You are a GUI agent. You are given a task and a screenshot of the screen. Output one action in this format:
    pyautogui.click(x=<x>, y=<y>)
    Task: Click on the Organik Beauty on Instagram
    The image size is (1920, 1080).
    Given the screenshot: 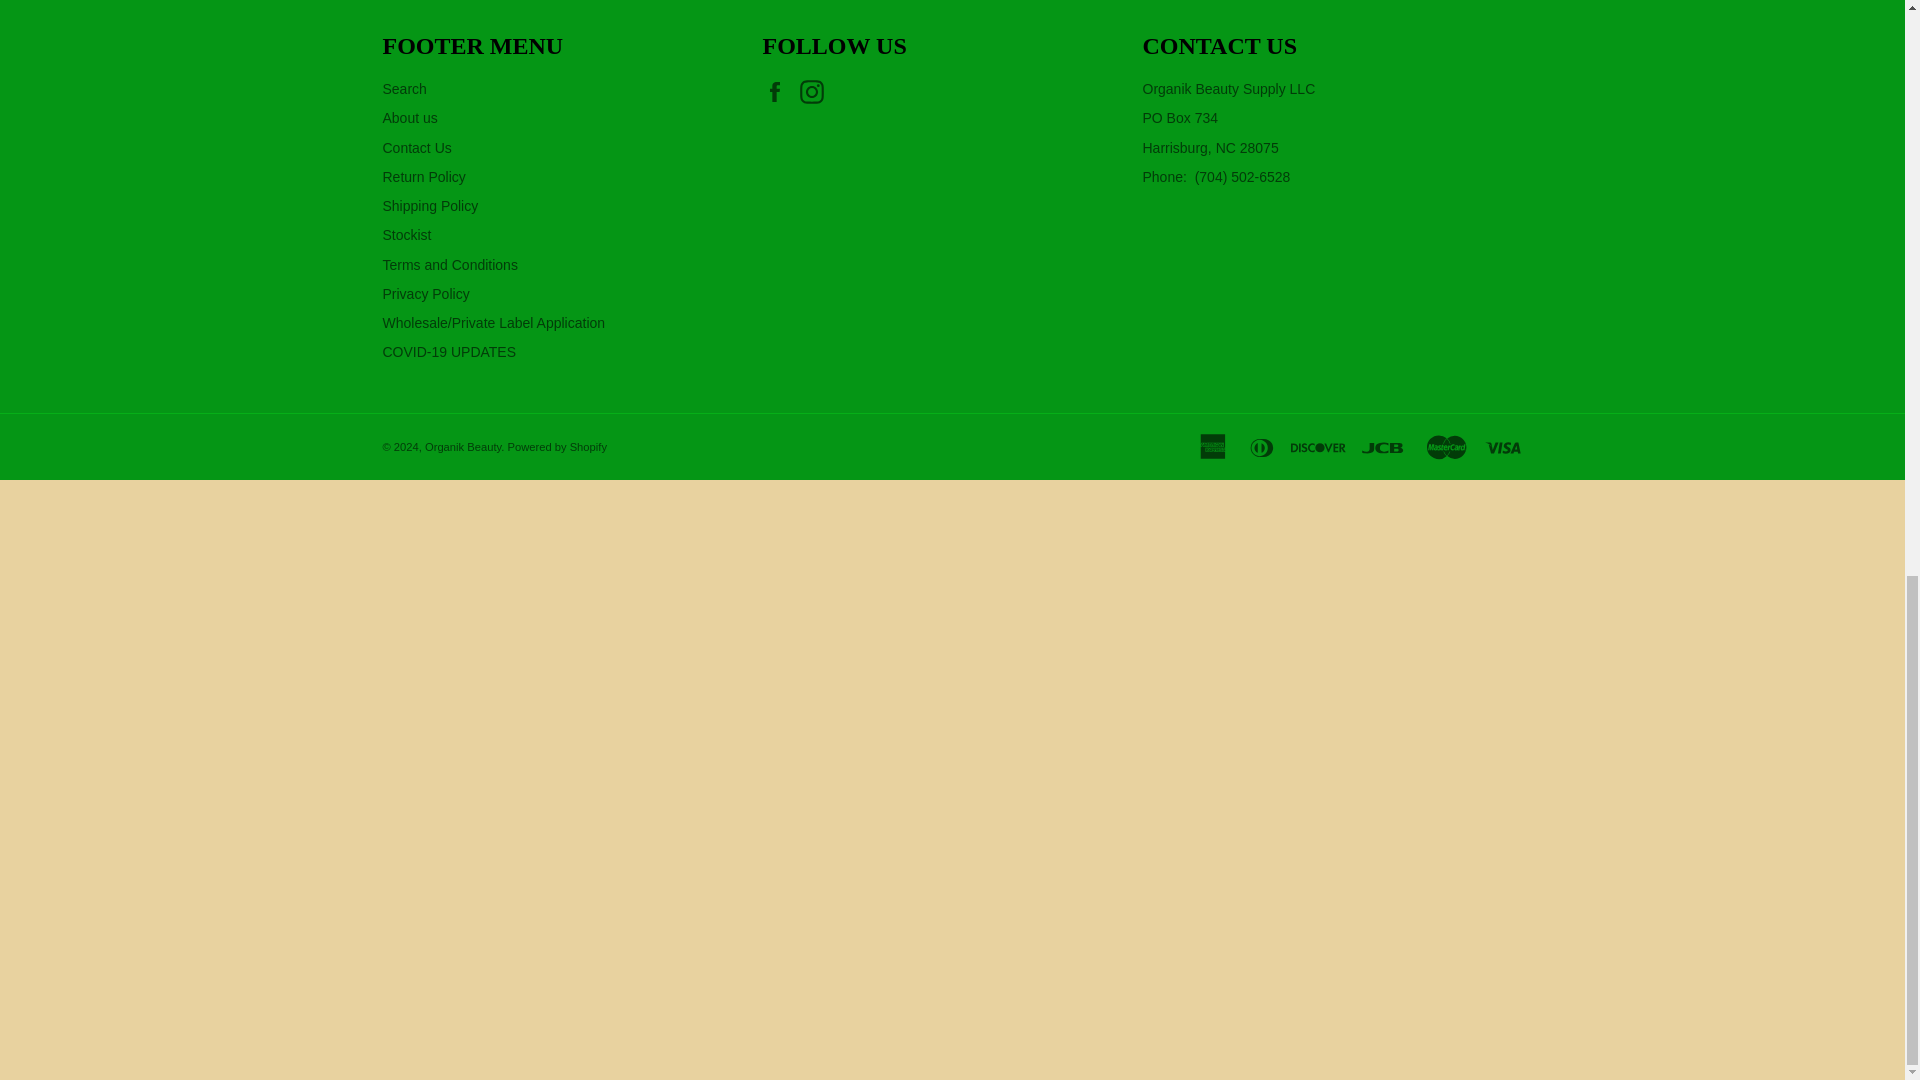 What is the action you would take?
    pyautogui.click(x=816, y=91)
    